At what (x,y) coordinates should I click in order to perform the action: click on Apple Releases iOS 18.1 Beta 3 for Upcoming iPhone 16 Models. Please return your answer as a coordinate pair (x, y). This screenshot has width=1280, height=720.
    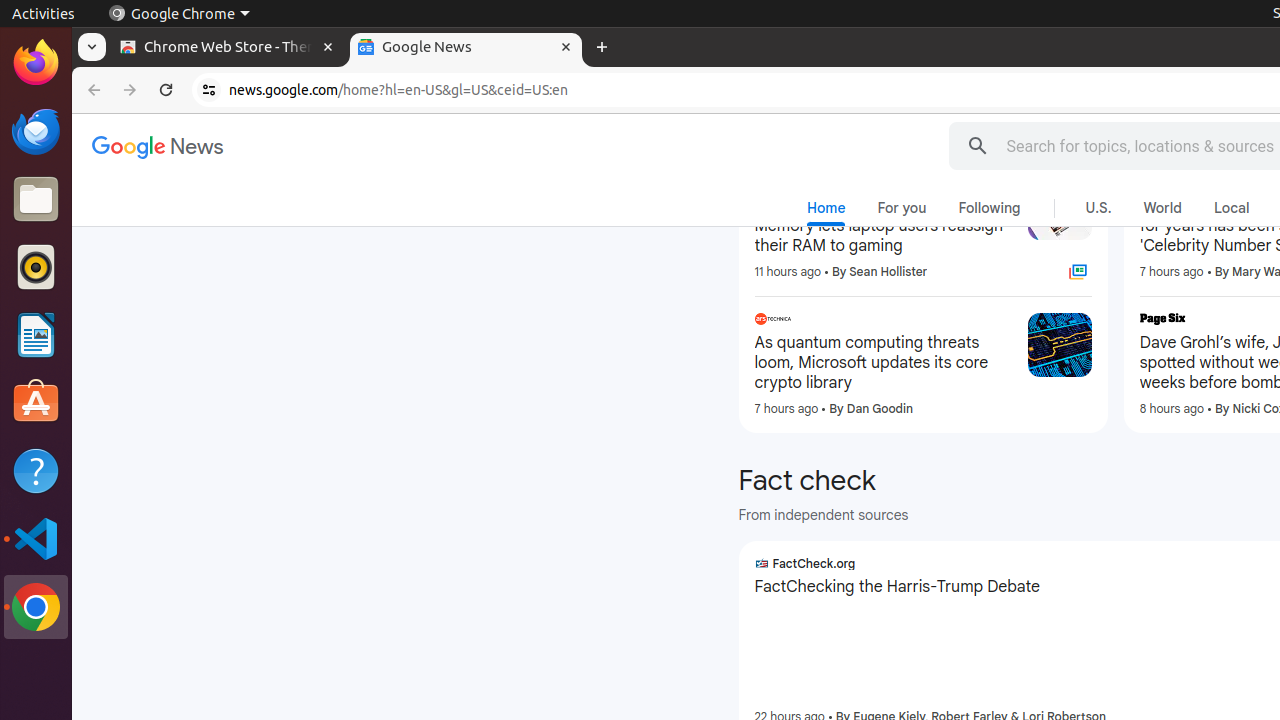
    Looking at the image, I should click on (883, 89).